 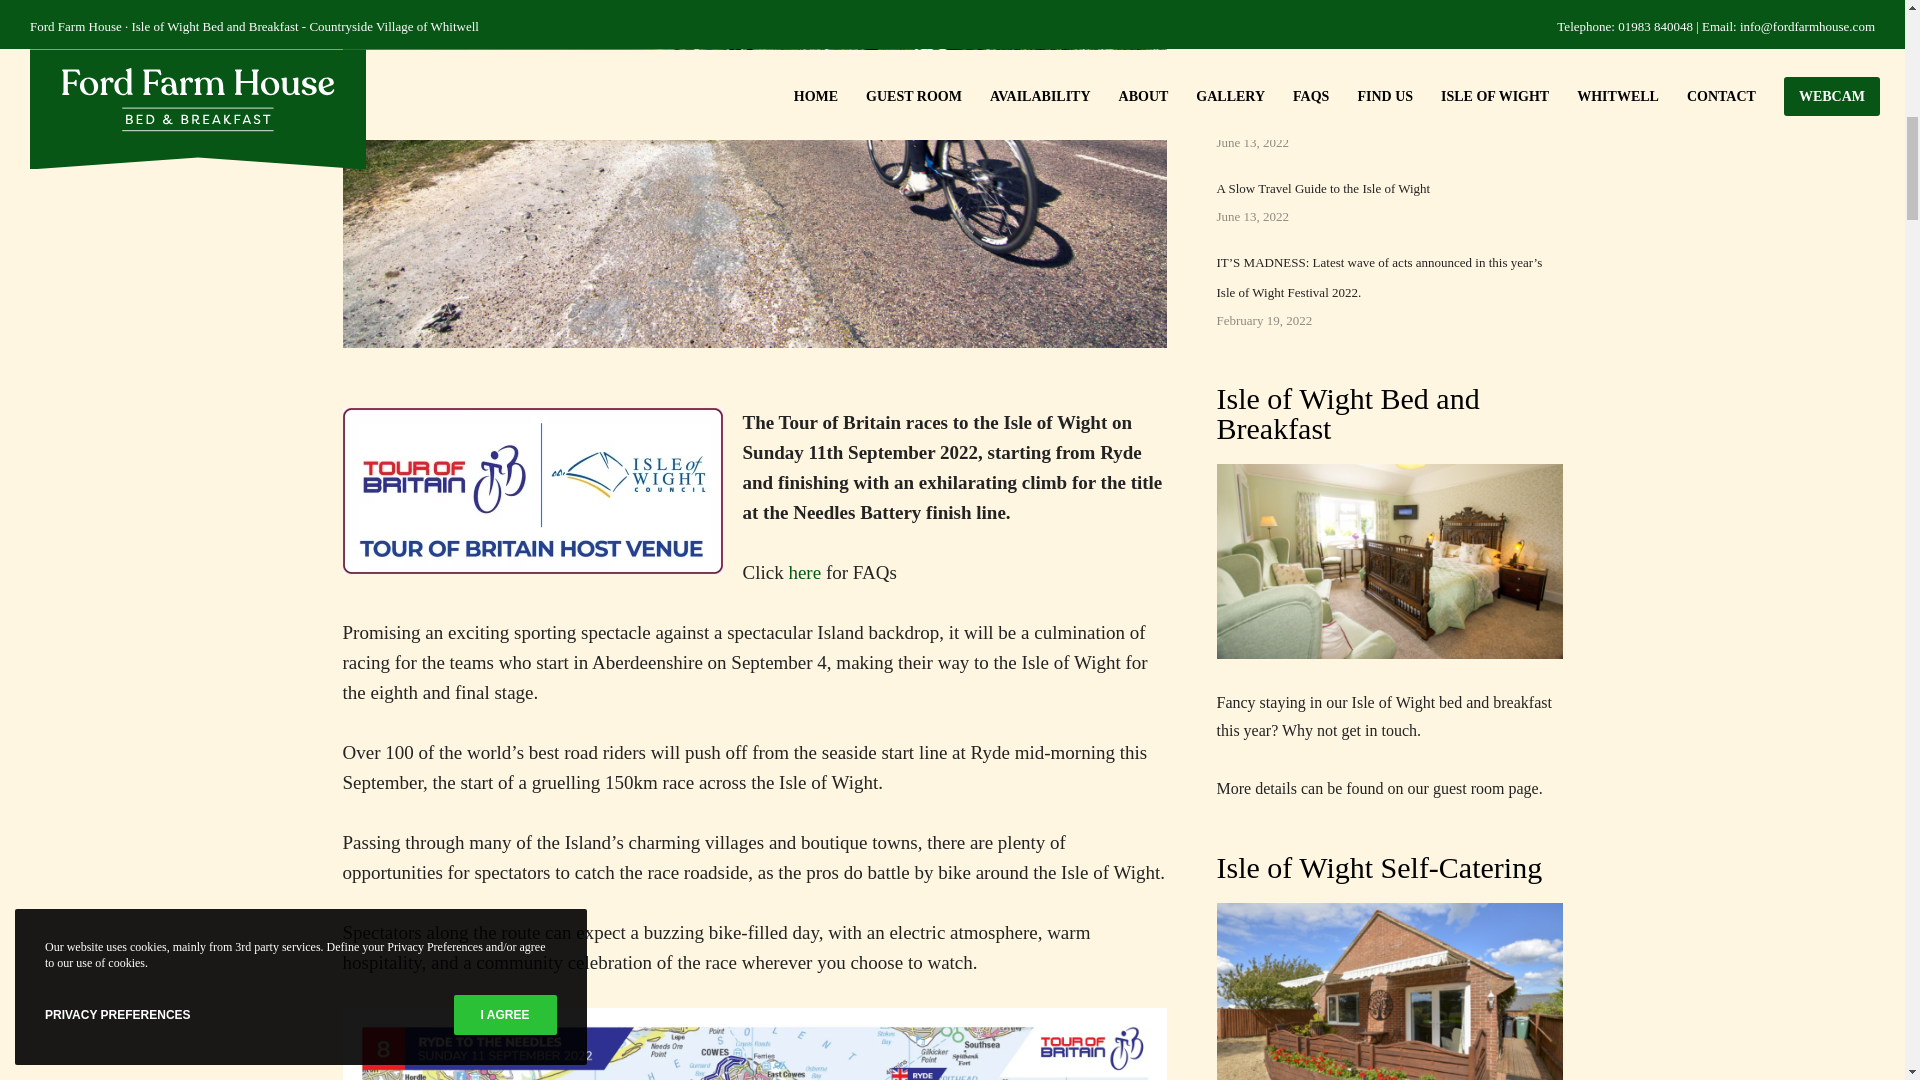 What do you see at coordinates (1468, 788) in the screenshot?
I see `guest room` at bounding box center [1468, 788].